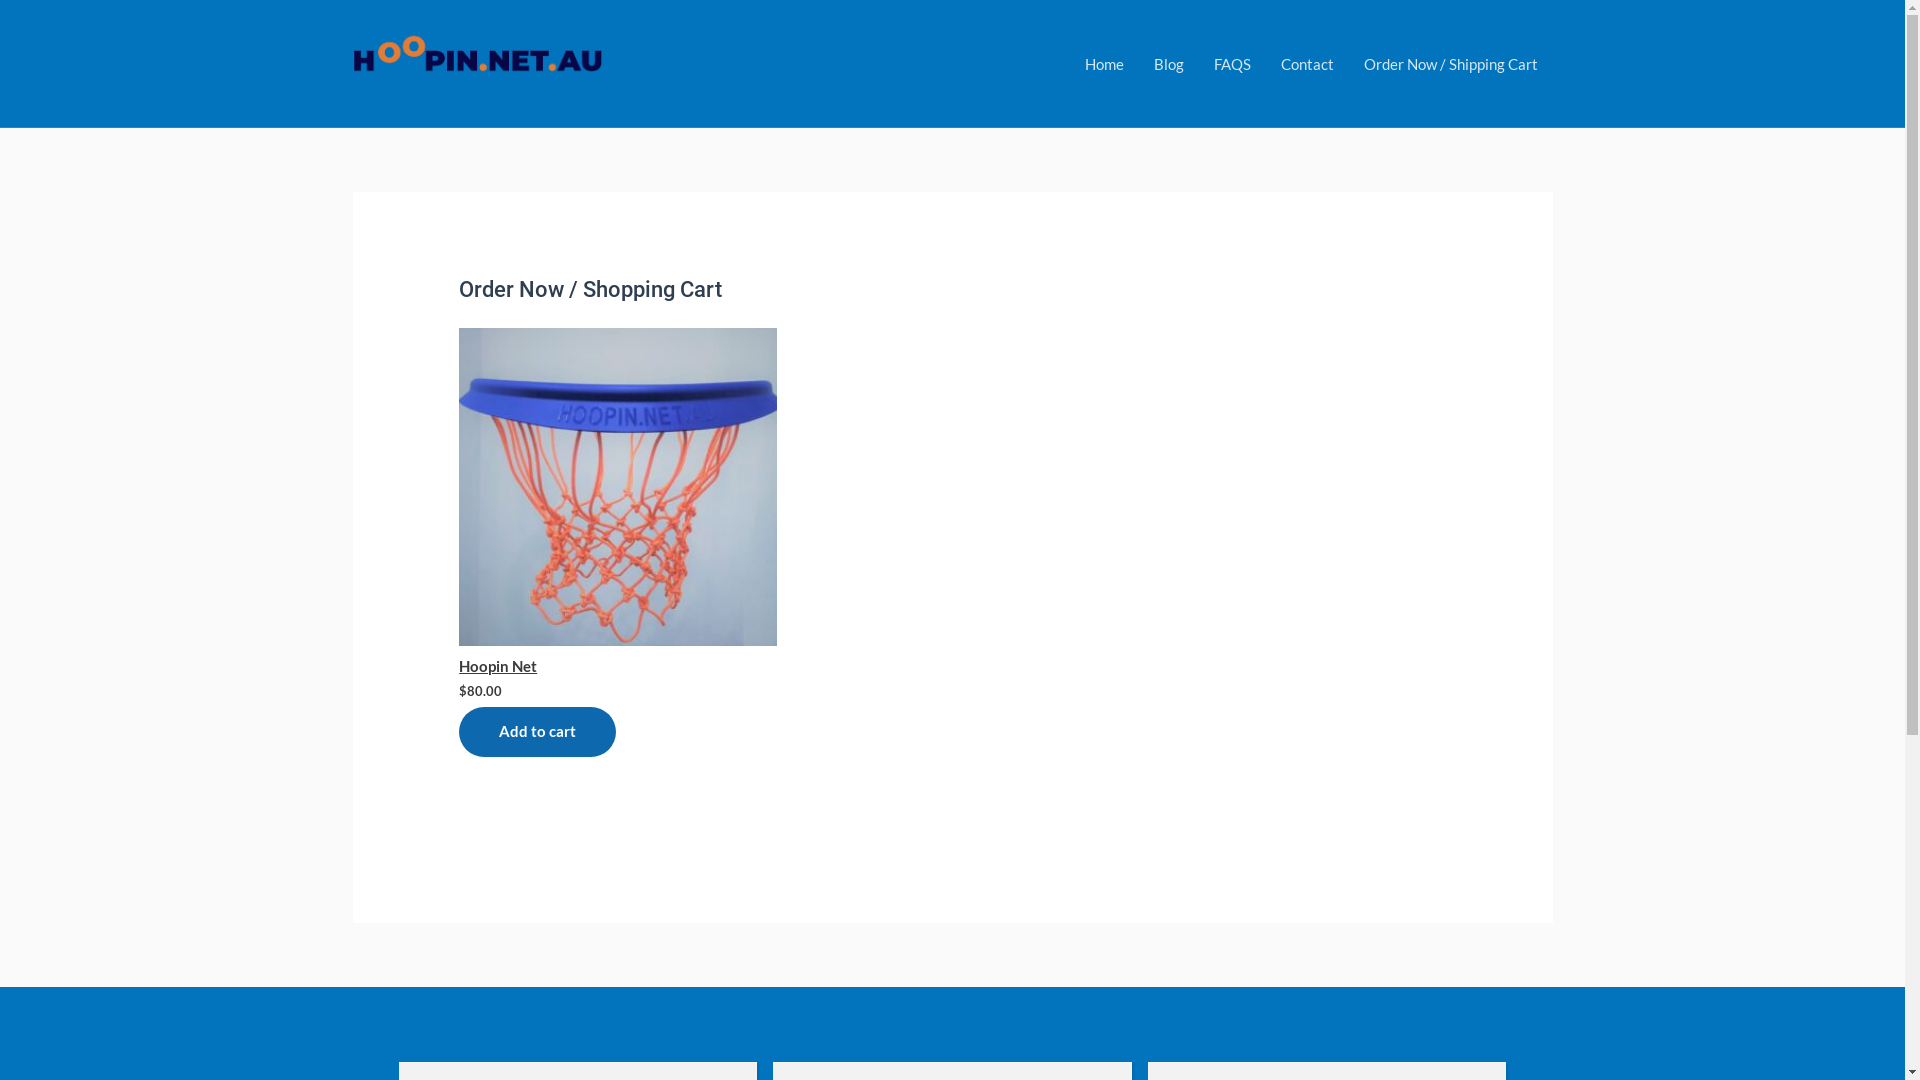 The width and height of the screenshot is (1920, 1080). I want to click on Hoopin Net, so click(618, 502).